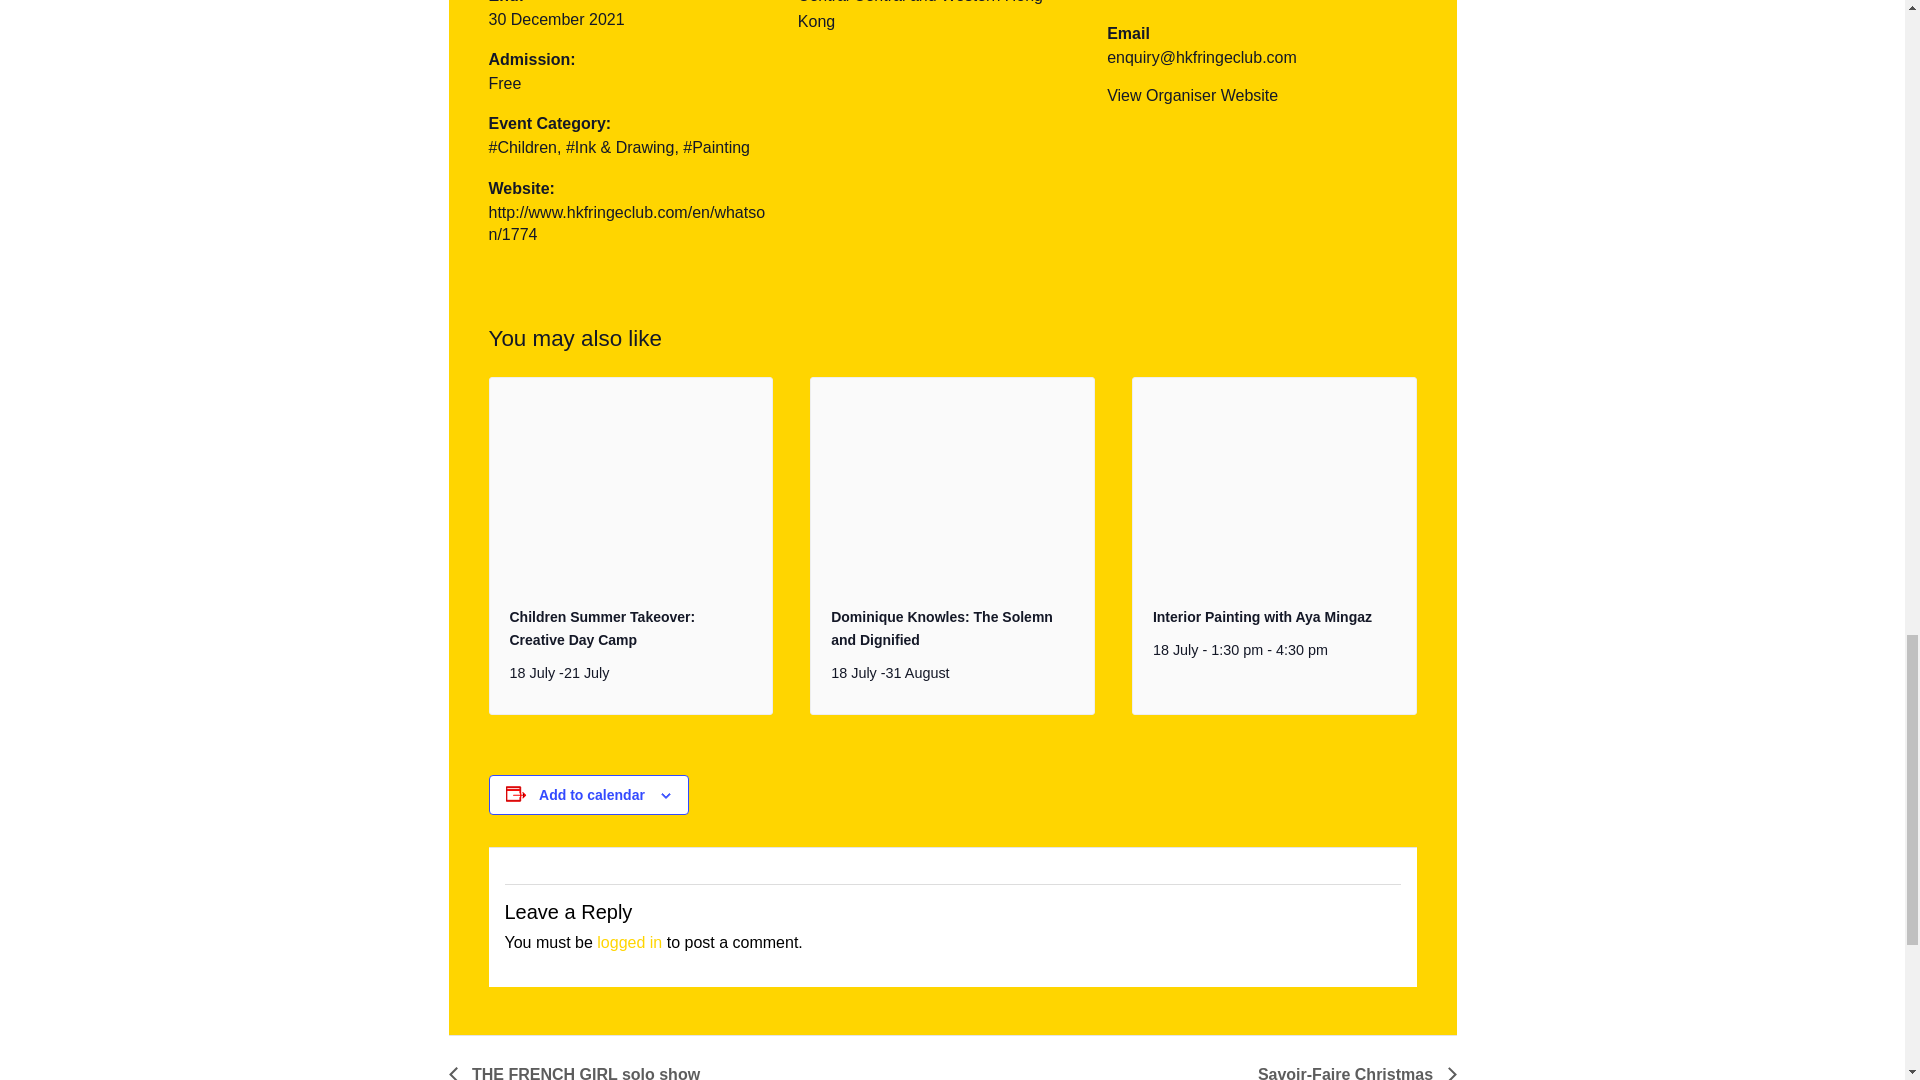 The width and height of the screenshot is (1920, 1080). I want to click on 2021-12-30, so click(556, 19).